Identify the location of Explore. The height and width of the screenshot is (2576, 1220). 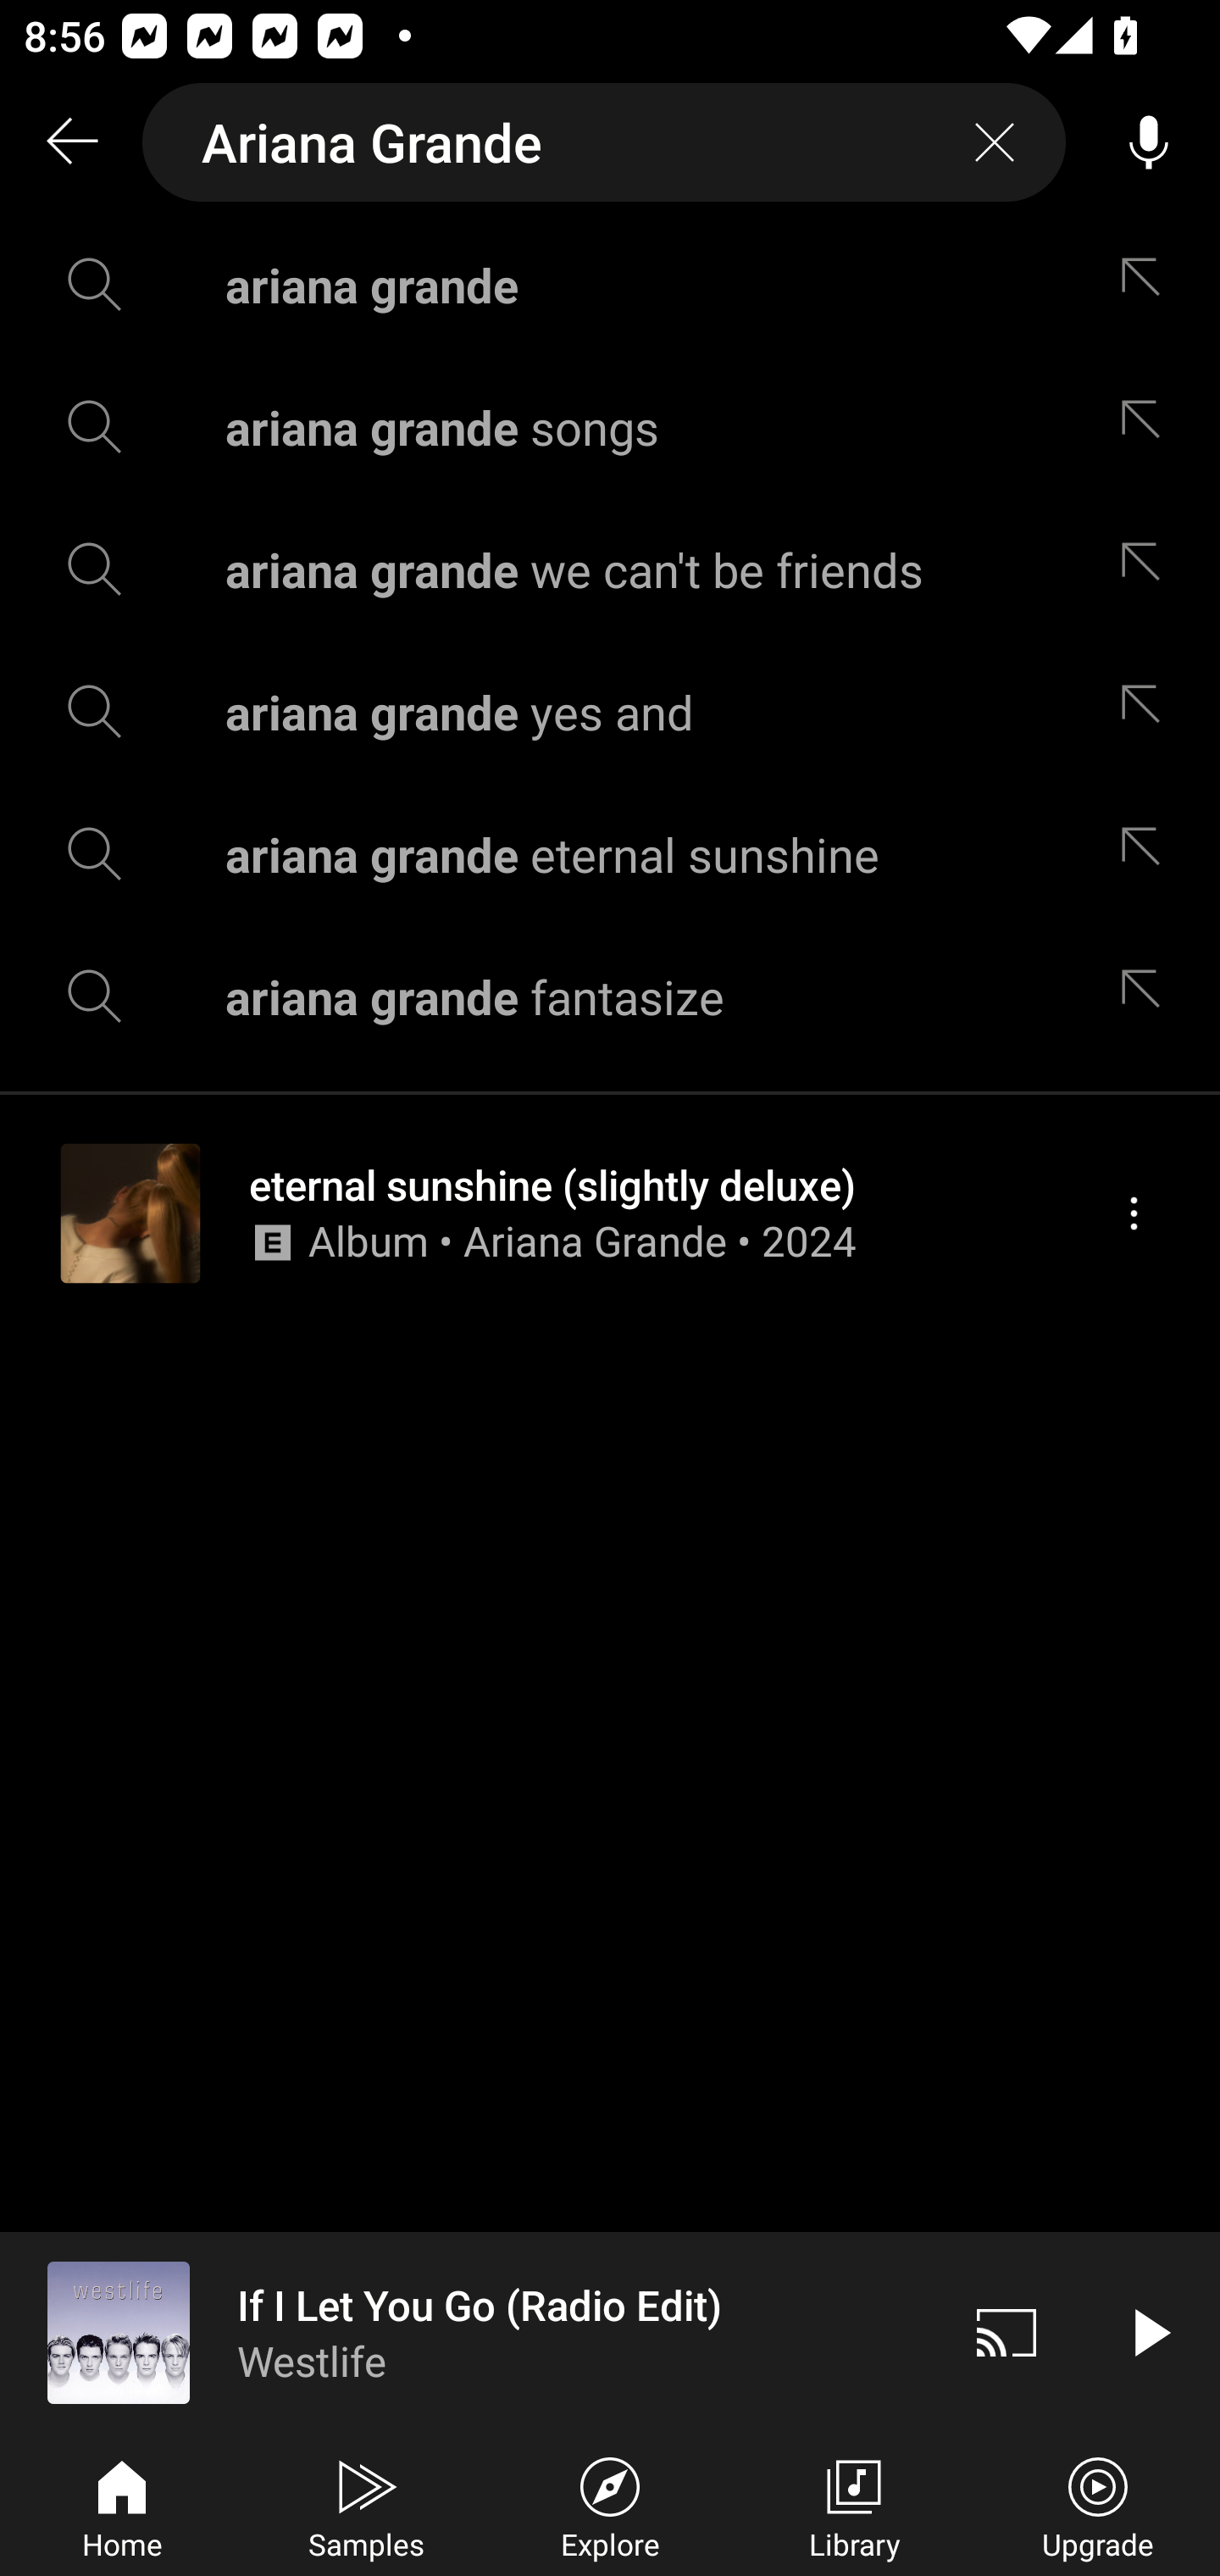
(610, 2505).